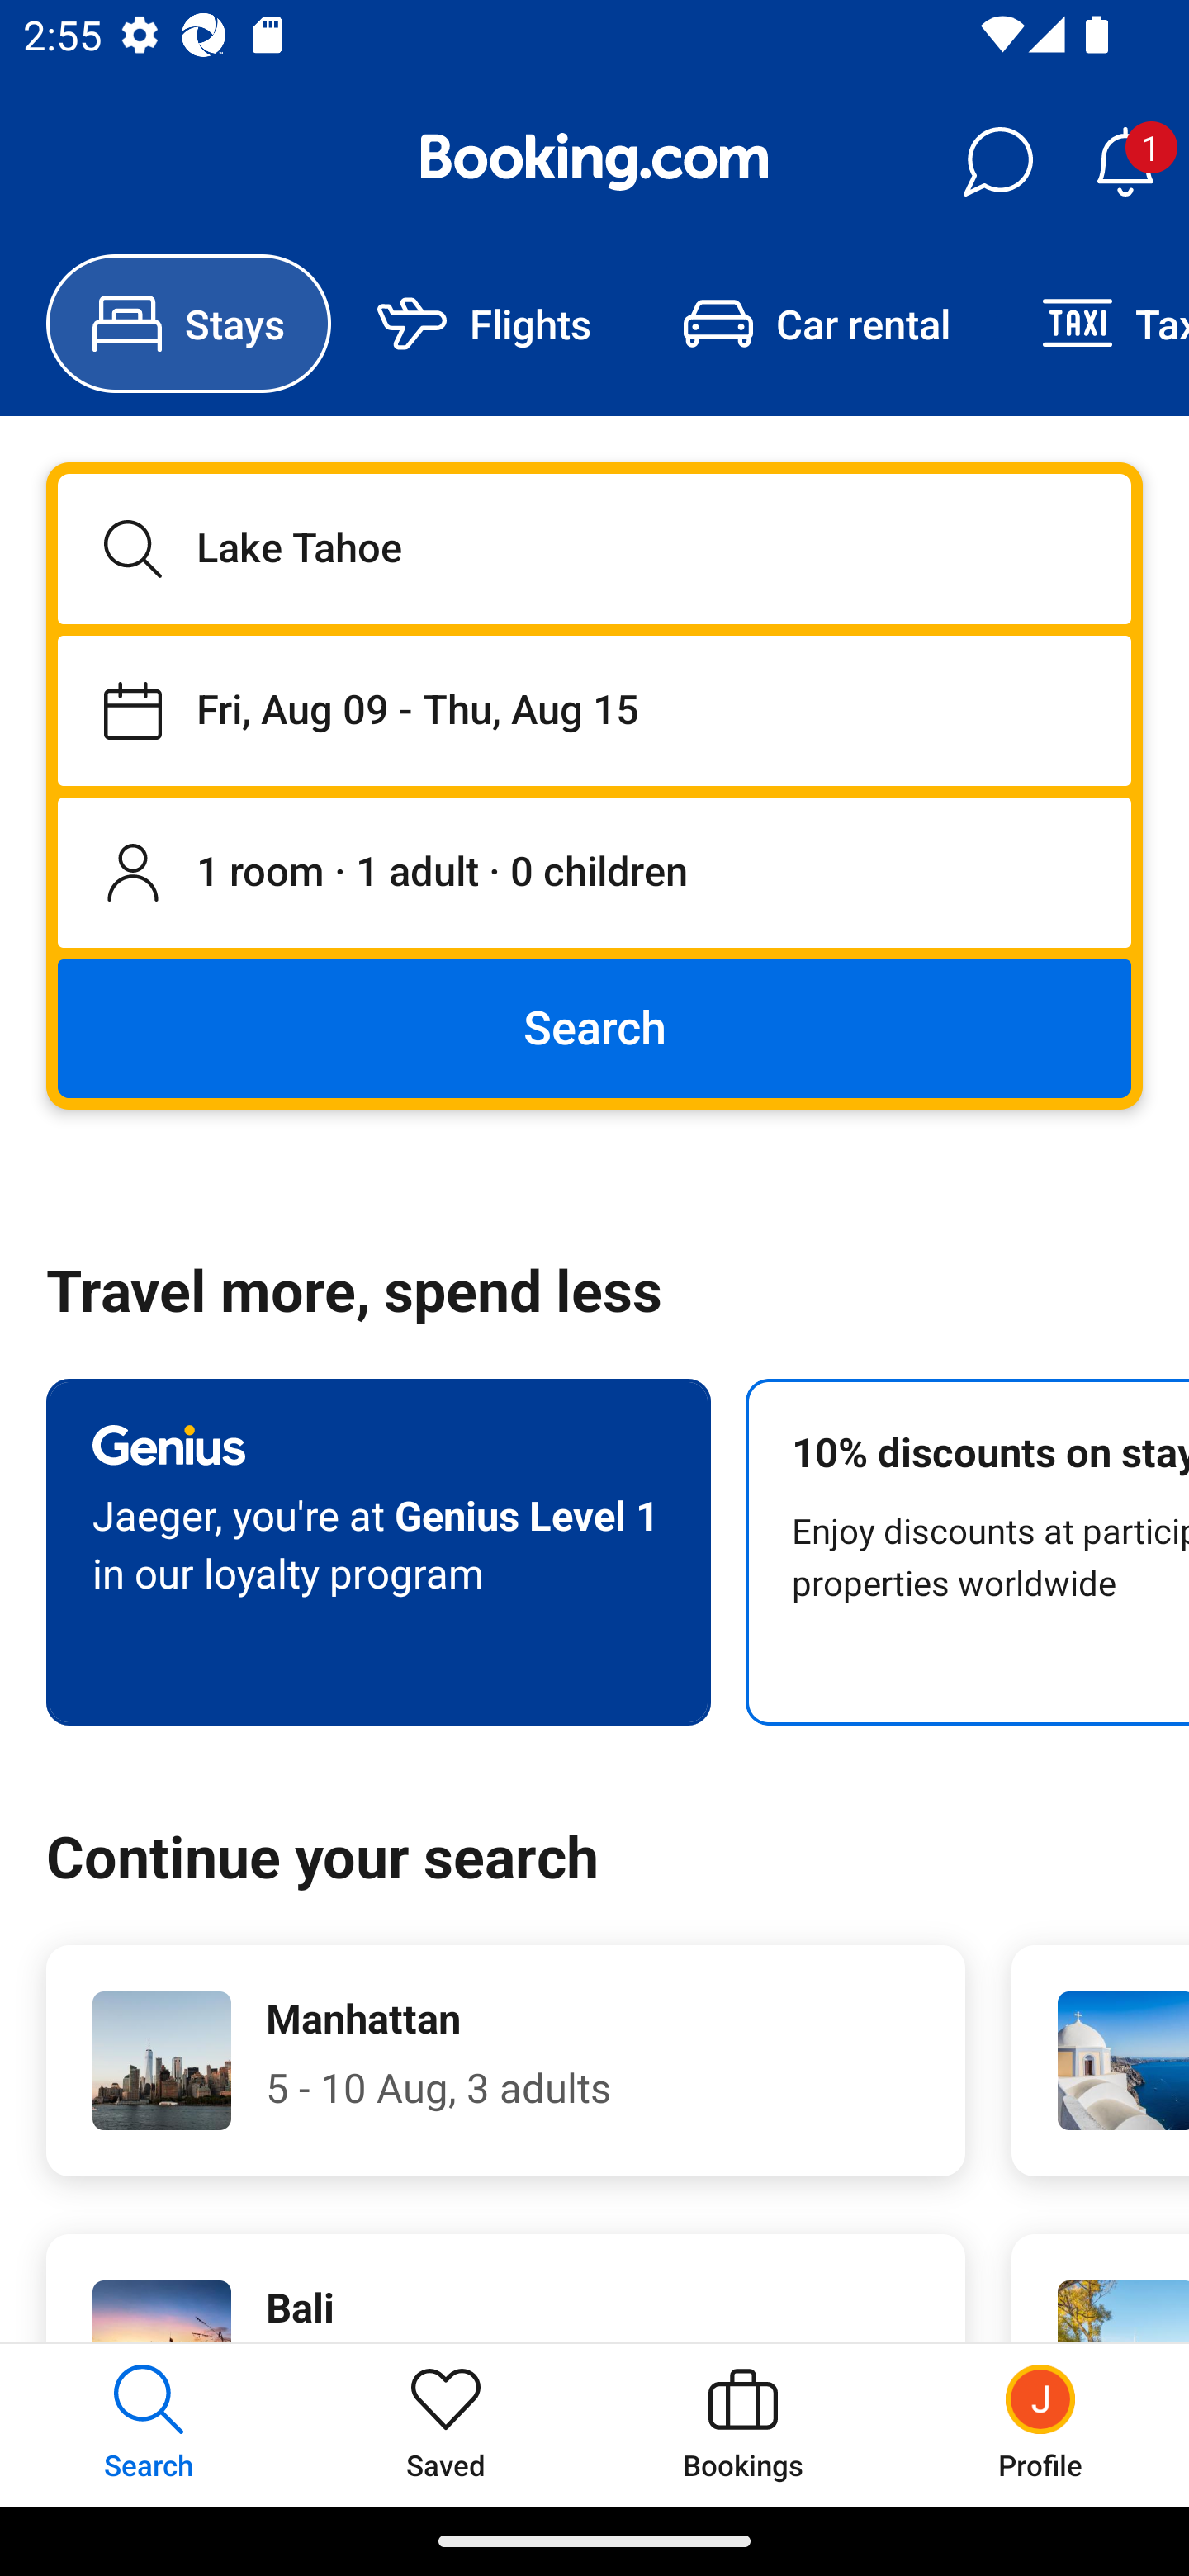 This screenshot has width=1189, height=2576. What do you see at coordinates (594, 710) in the screenshot?
I see `Staying from Fri, Aug 09 until Thu, Aug 15` at bounding box center [594, 710].